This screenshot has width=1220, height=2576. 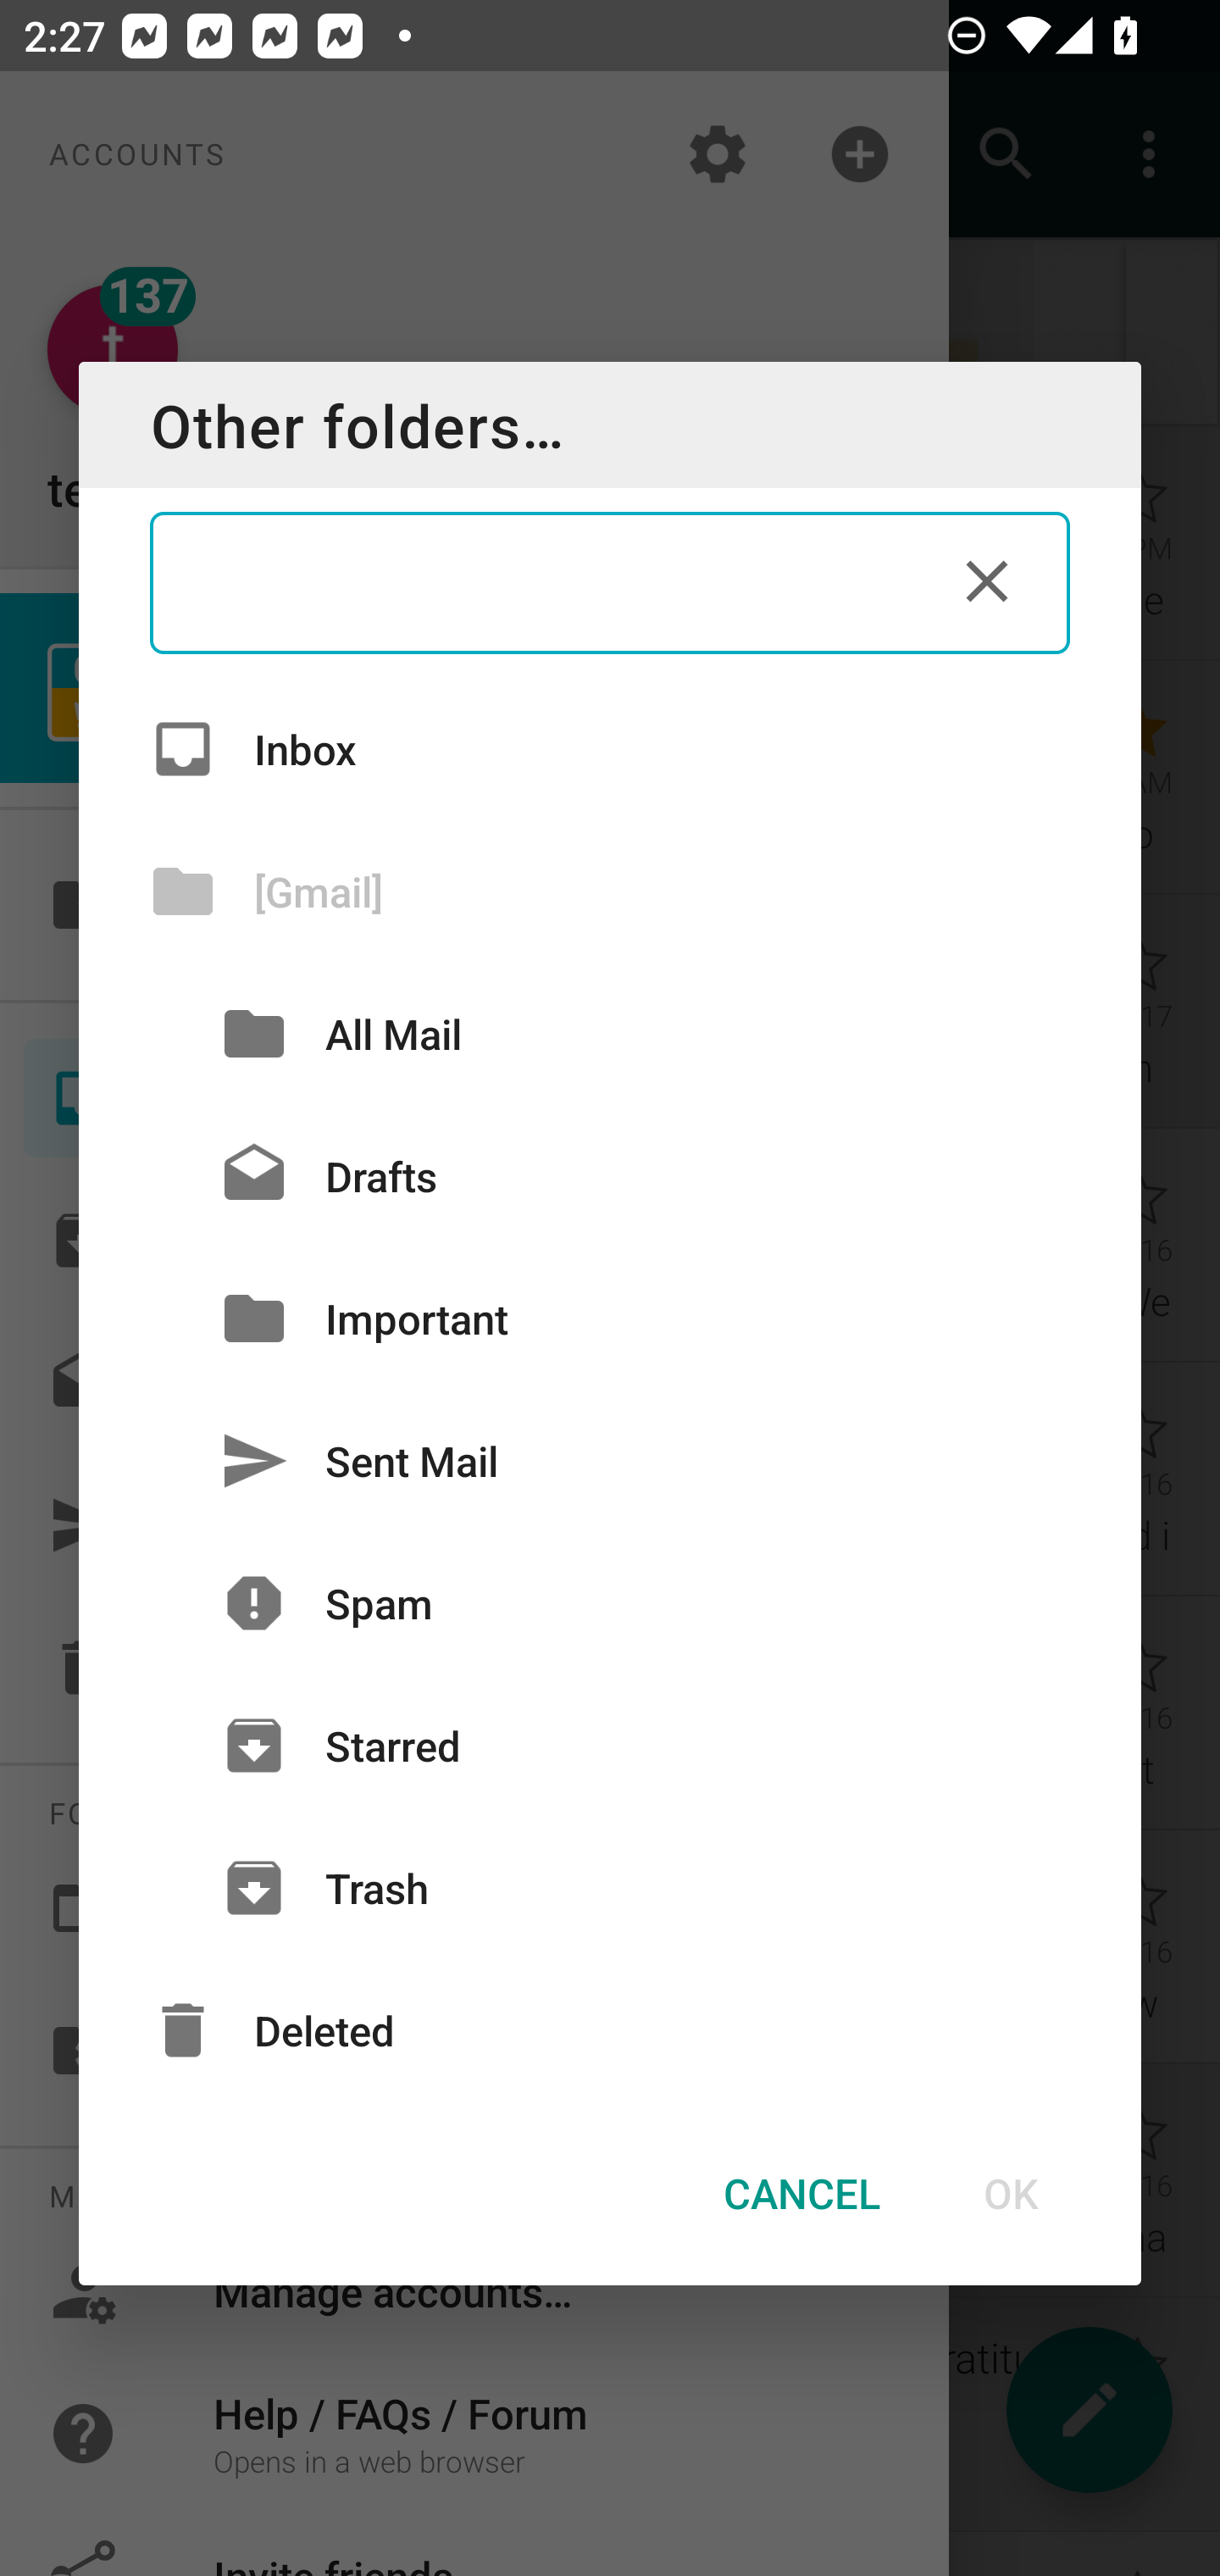 I want to click on Deleted, so click(x=610, y=2030).